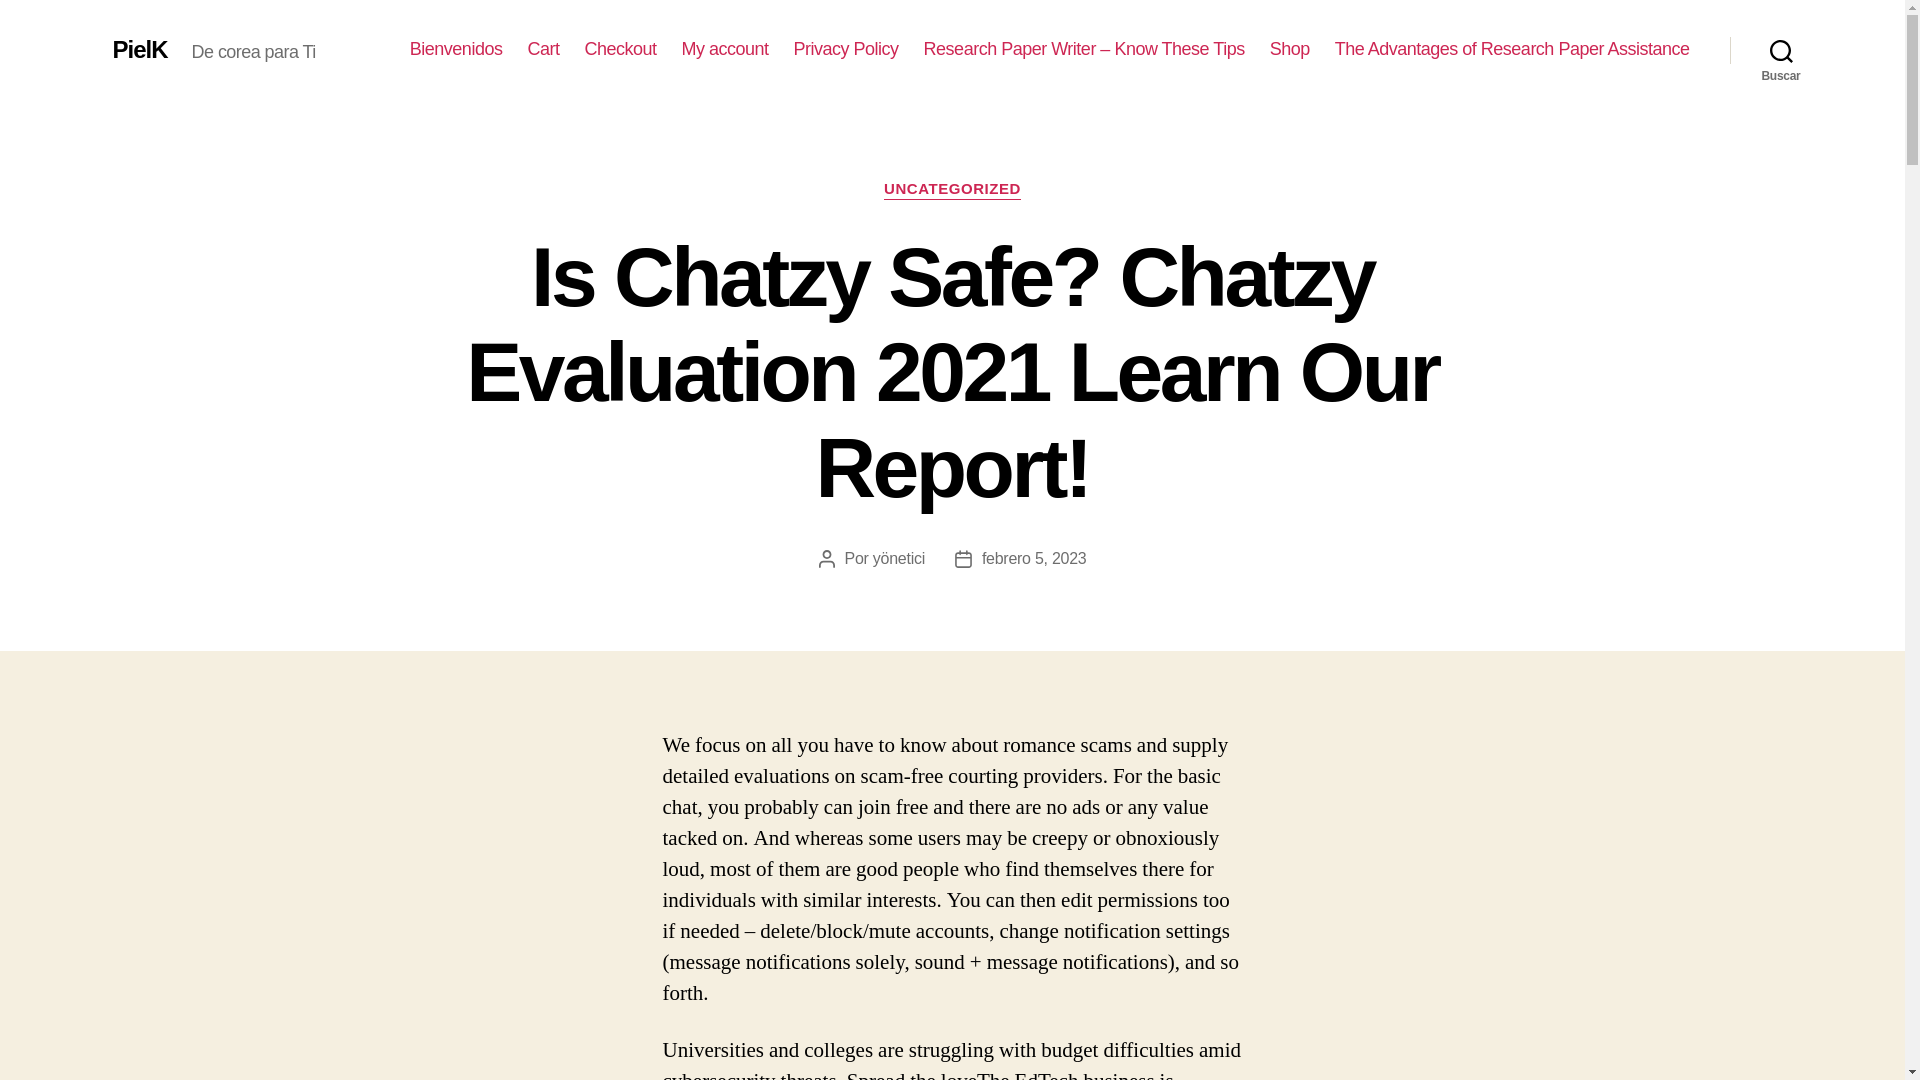  I want to click on The Advantages of Research Paper Assistance, so click(1512, 49).